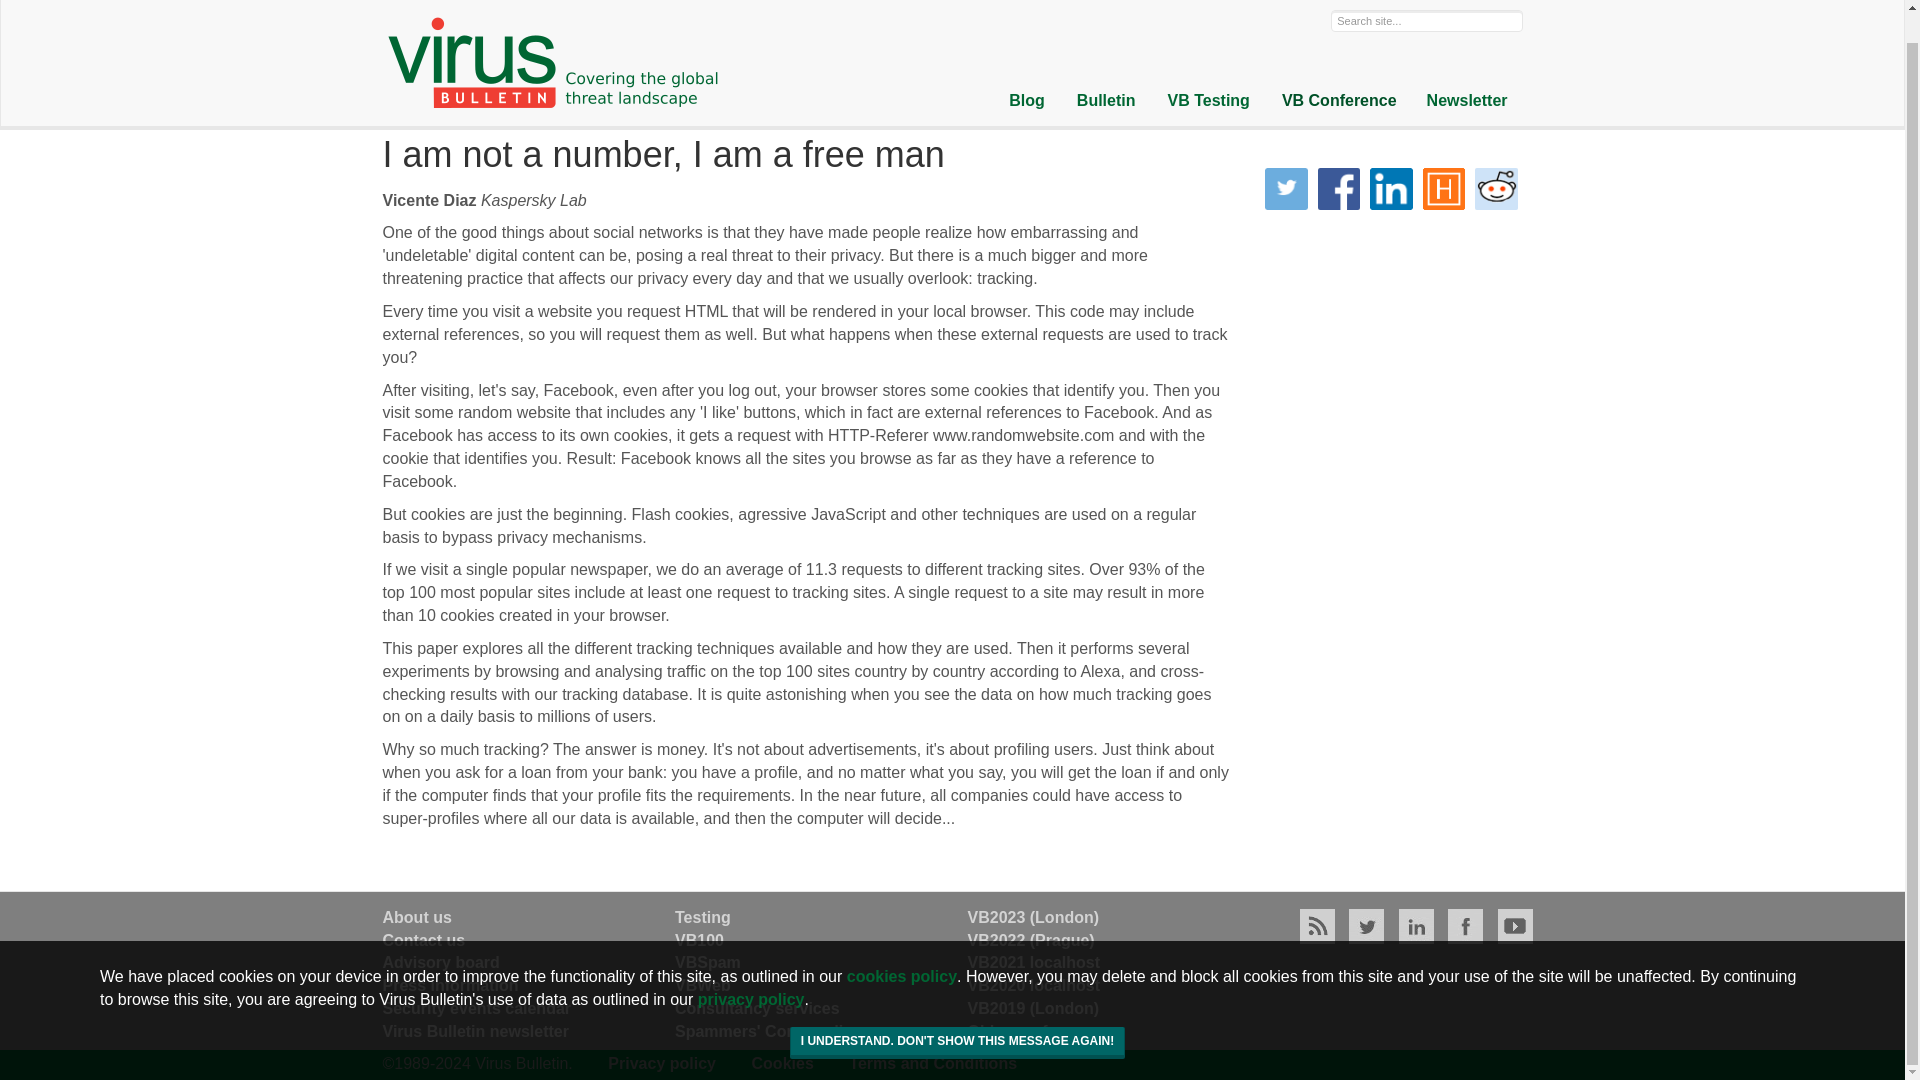 This screenshot has width=1920, height=1080. What do you see at coordinates (708, 962) in the screenshot?
I see `VBSpam` at bounding box center [708, 962].